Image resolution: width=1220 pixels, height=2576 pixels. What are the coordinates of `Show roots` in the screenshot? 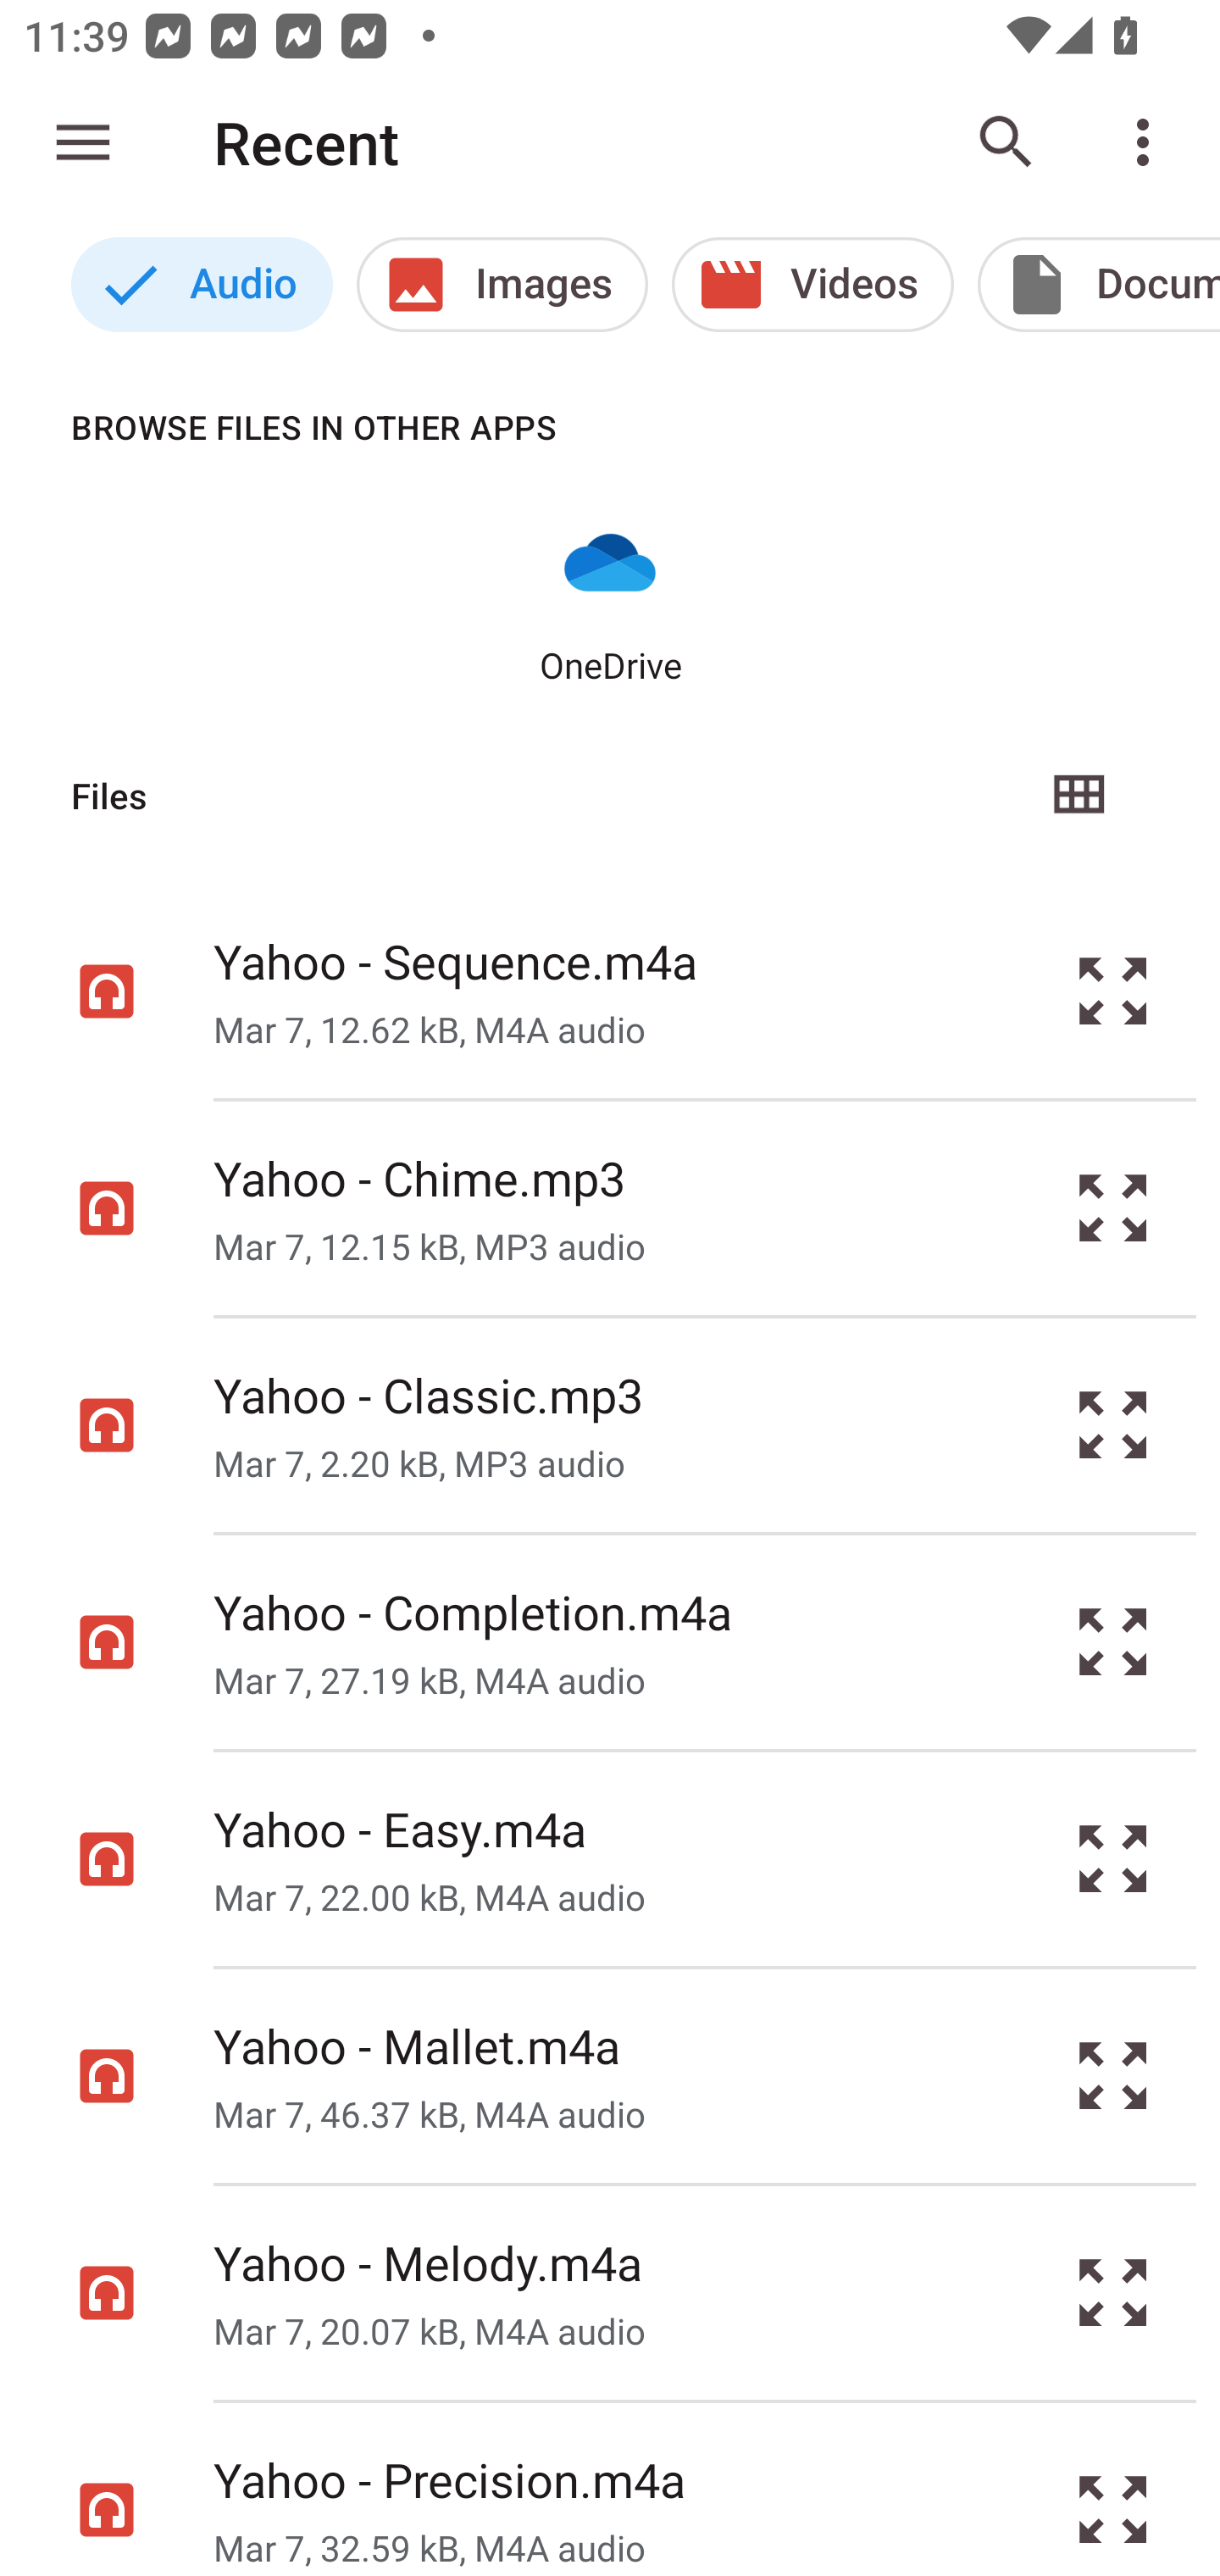 It's located at (83, 142).